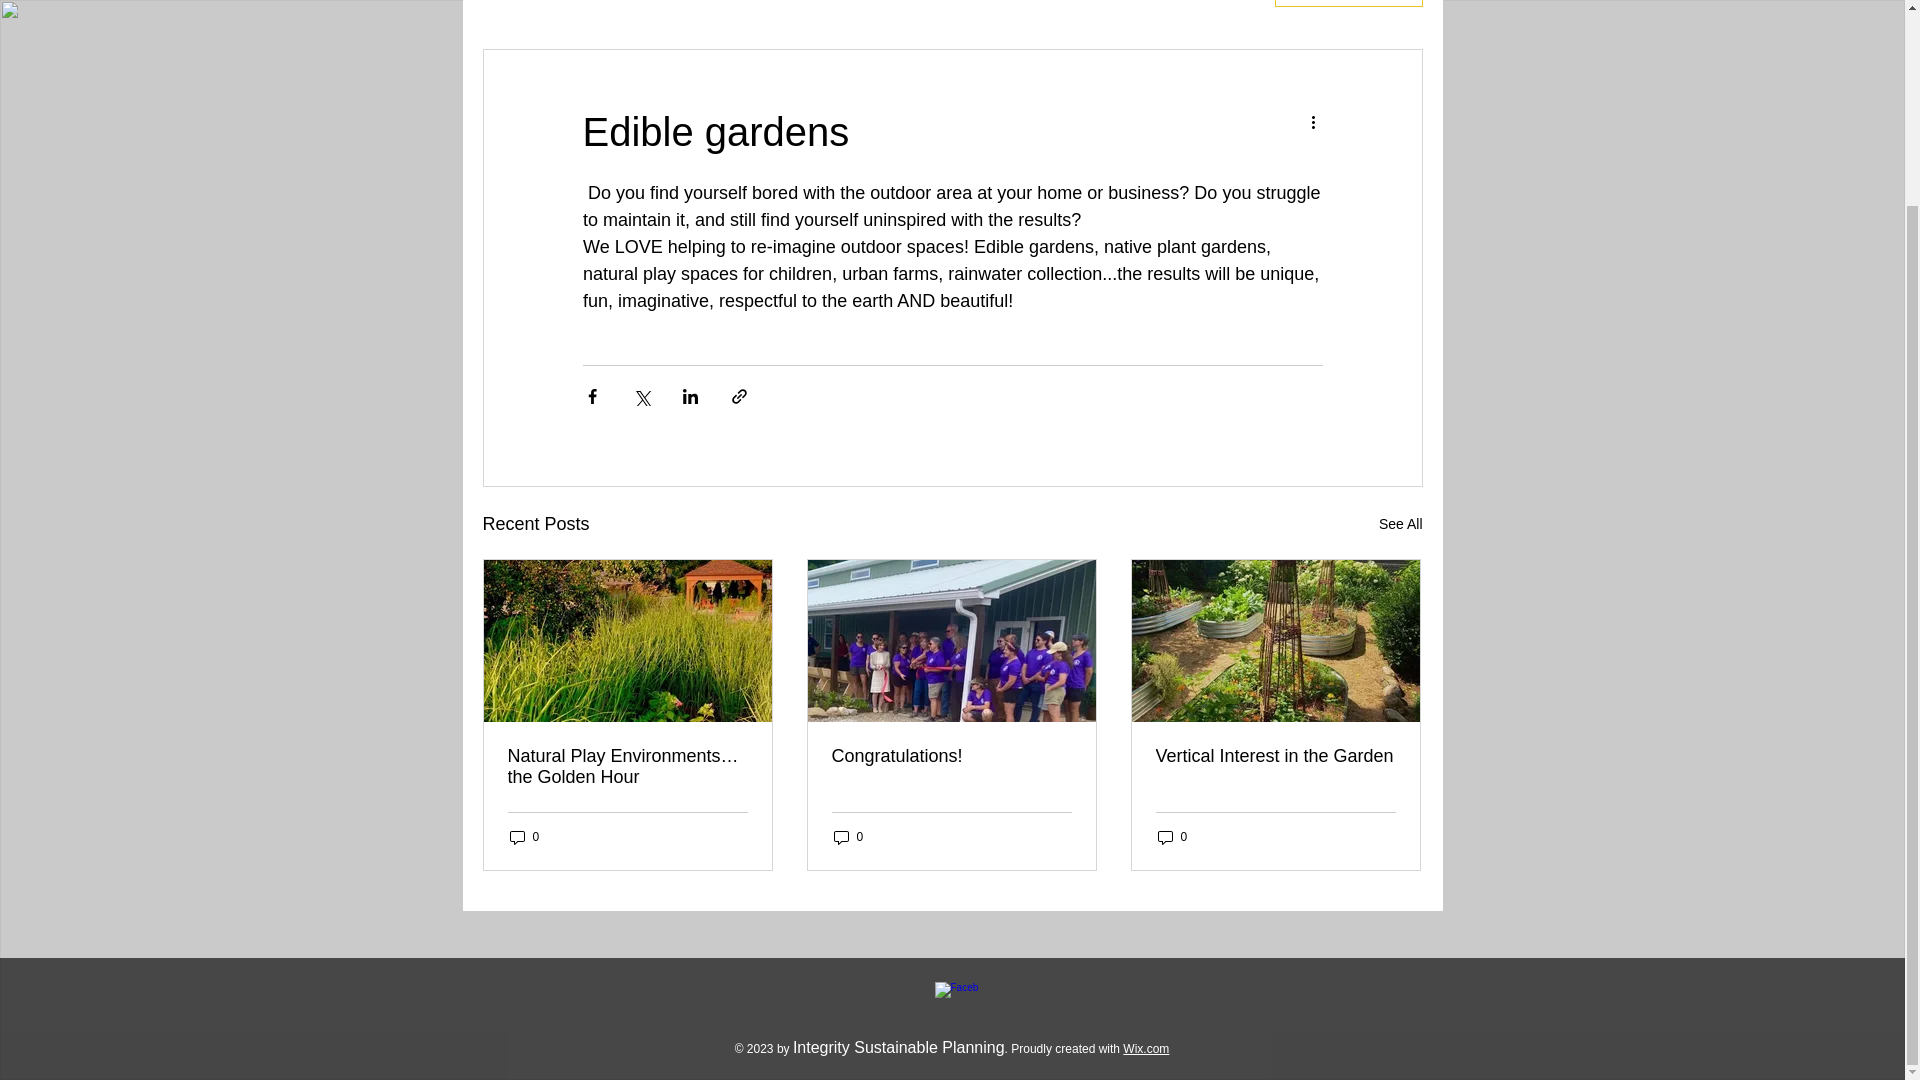 This screenshot has width=1920, height=1080. What do you see at coordinates (524, 837) in the screenshot?
I see `0` at bounding box center [524, 837].